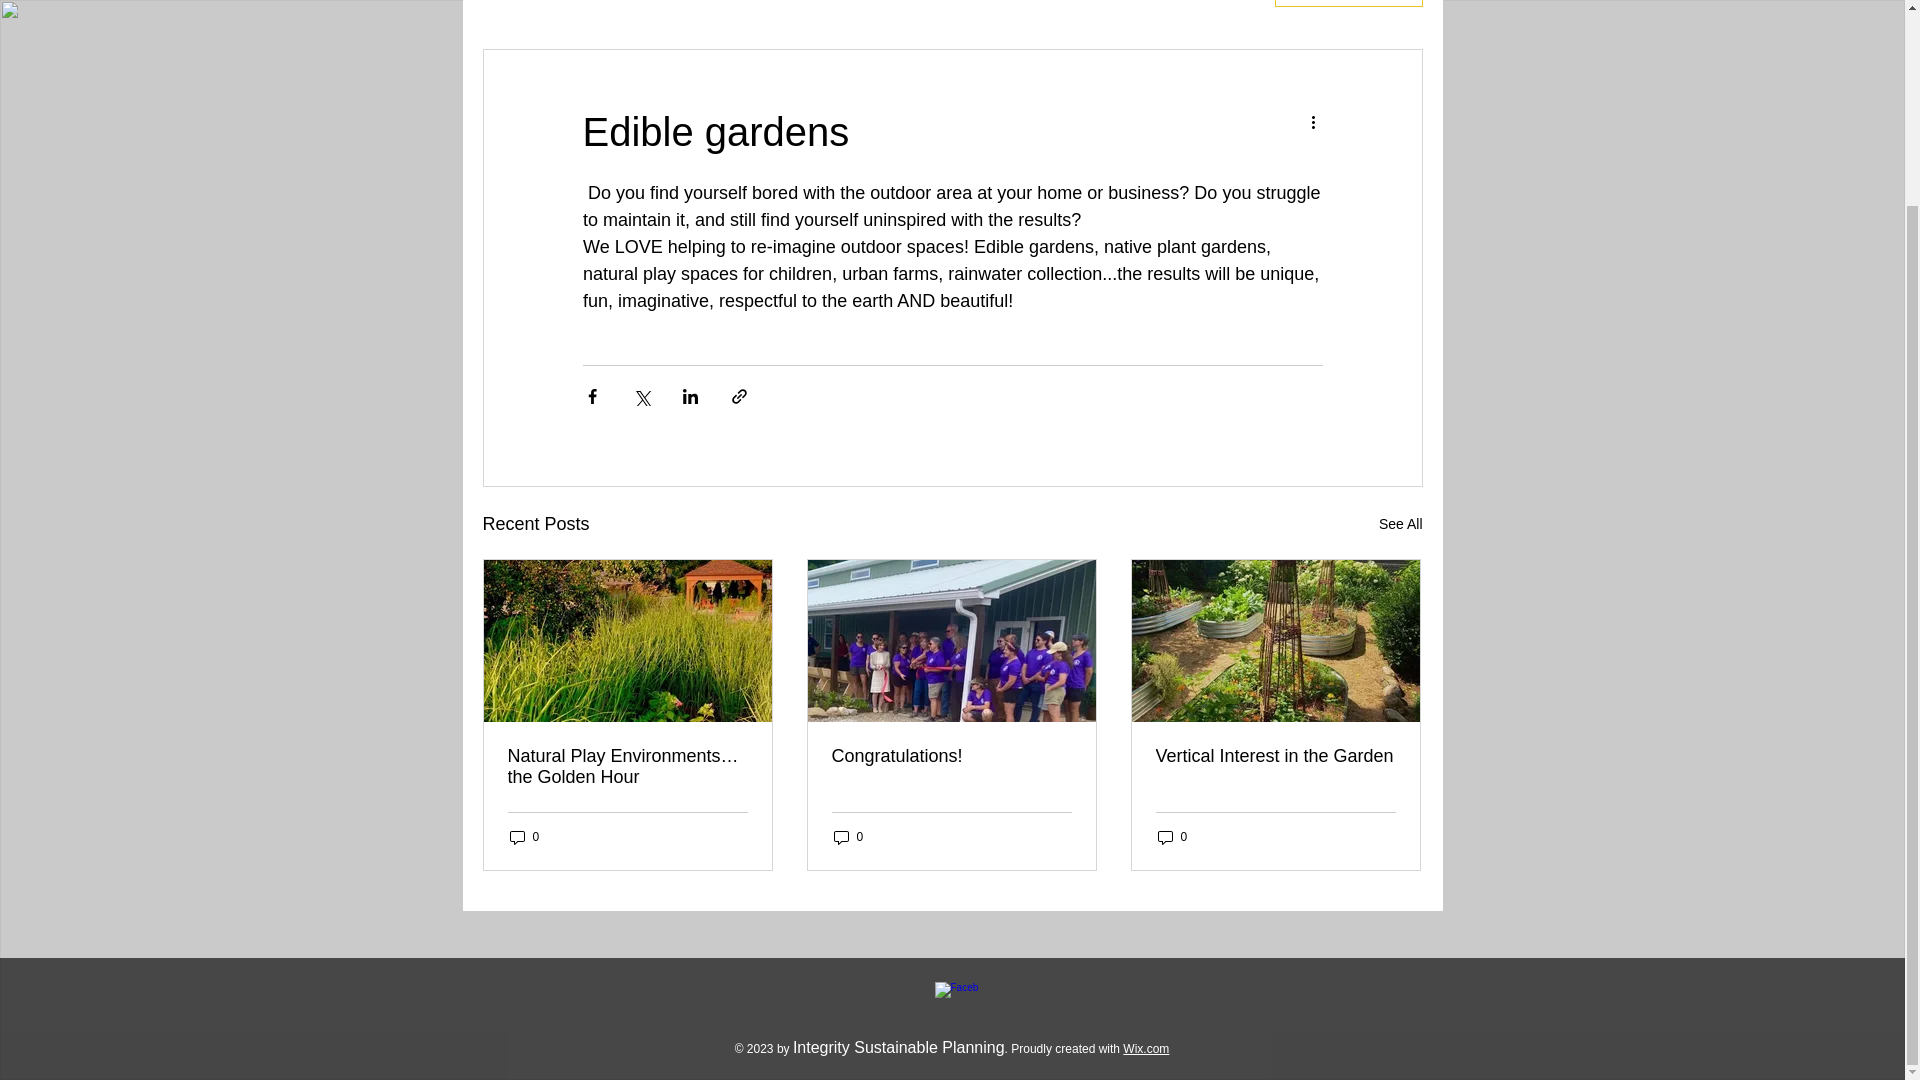 This screenshot has width=1920, height=1080. What do you see at coordinates (524, 837) in the screenshot?
I see `0` at bounding box center [524, 837].